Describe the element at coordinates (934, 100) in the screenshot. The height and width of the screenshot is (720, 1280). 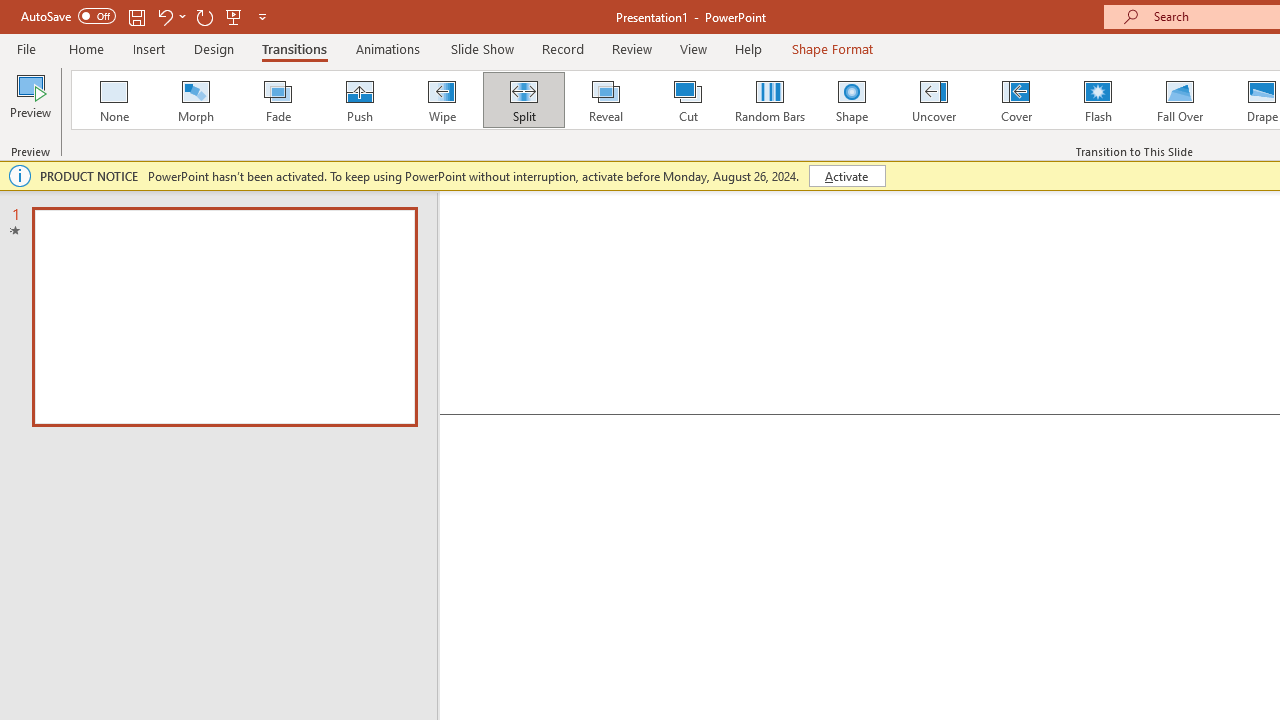
I see `Uncover` at that location.